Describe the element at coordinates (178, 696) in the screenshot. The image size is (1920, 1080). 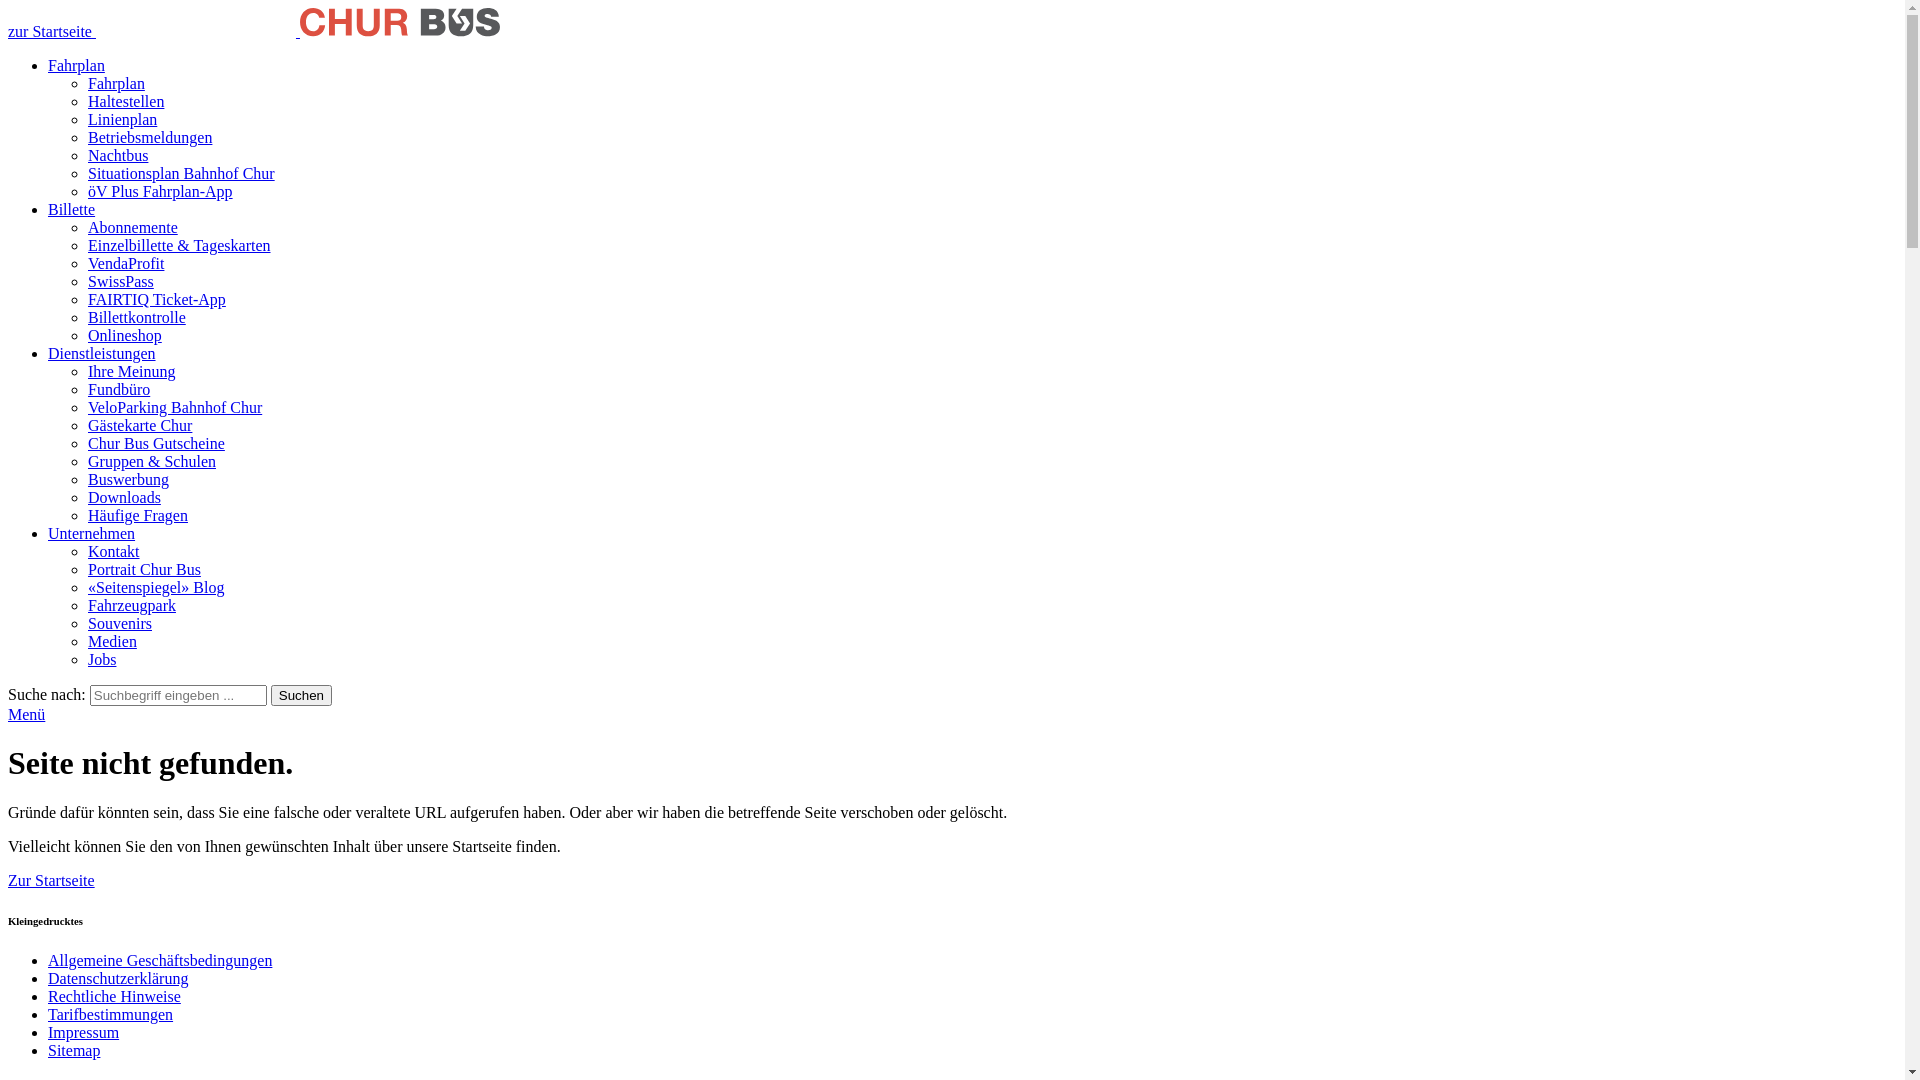
I see `Suche nach` at that location.